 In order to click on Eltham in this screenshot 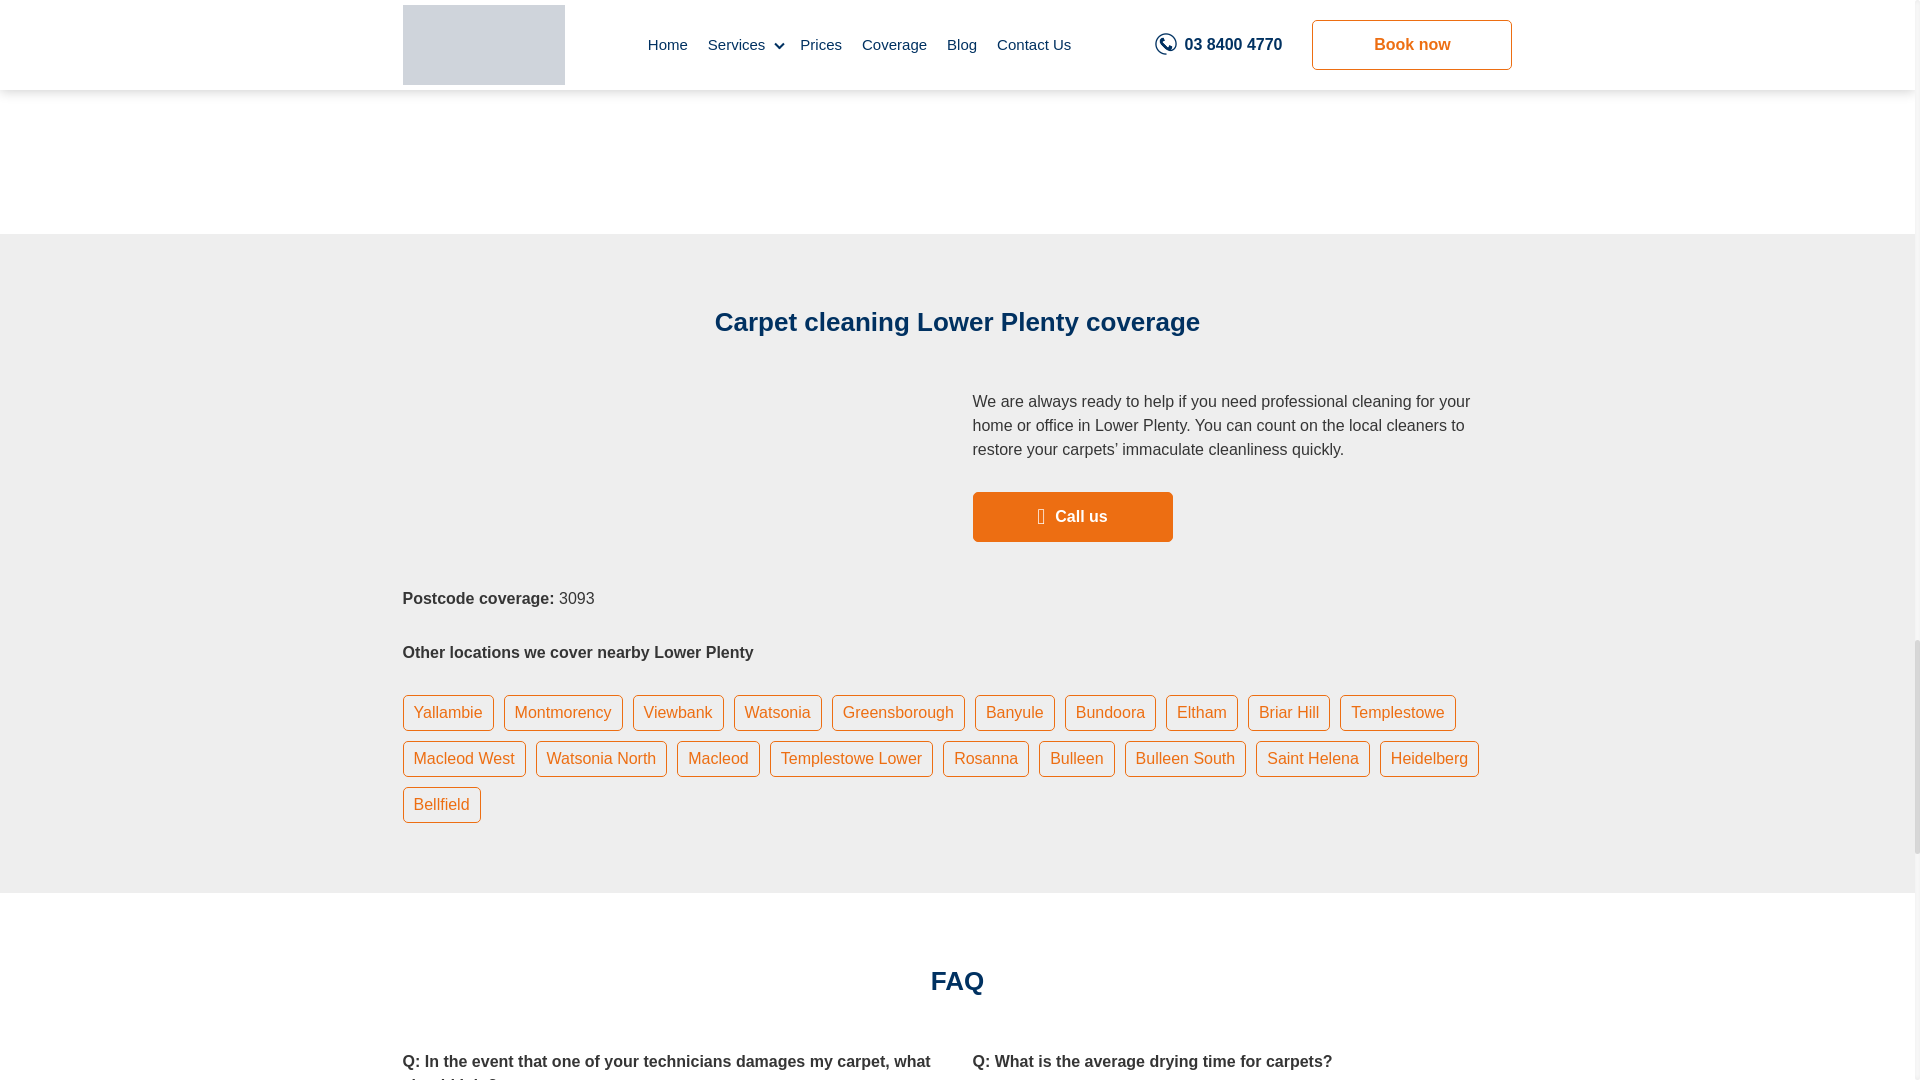, I will do `click(1201, 712)`.